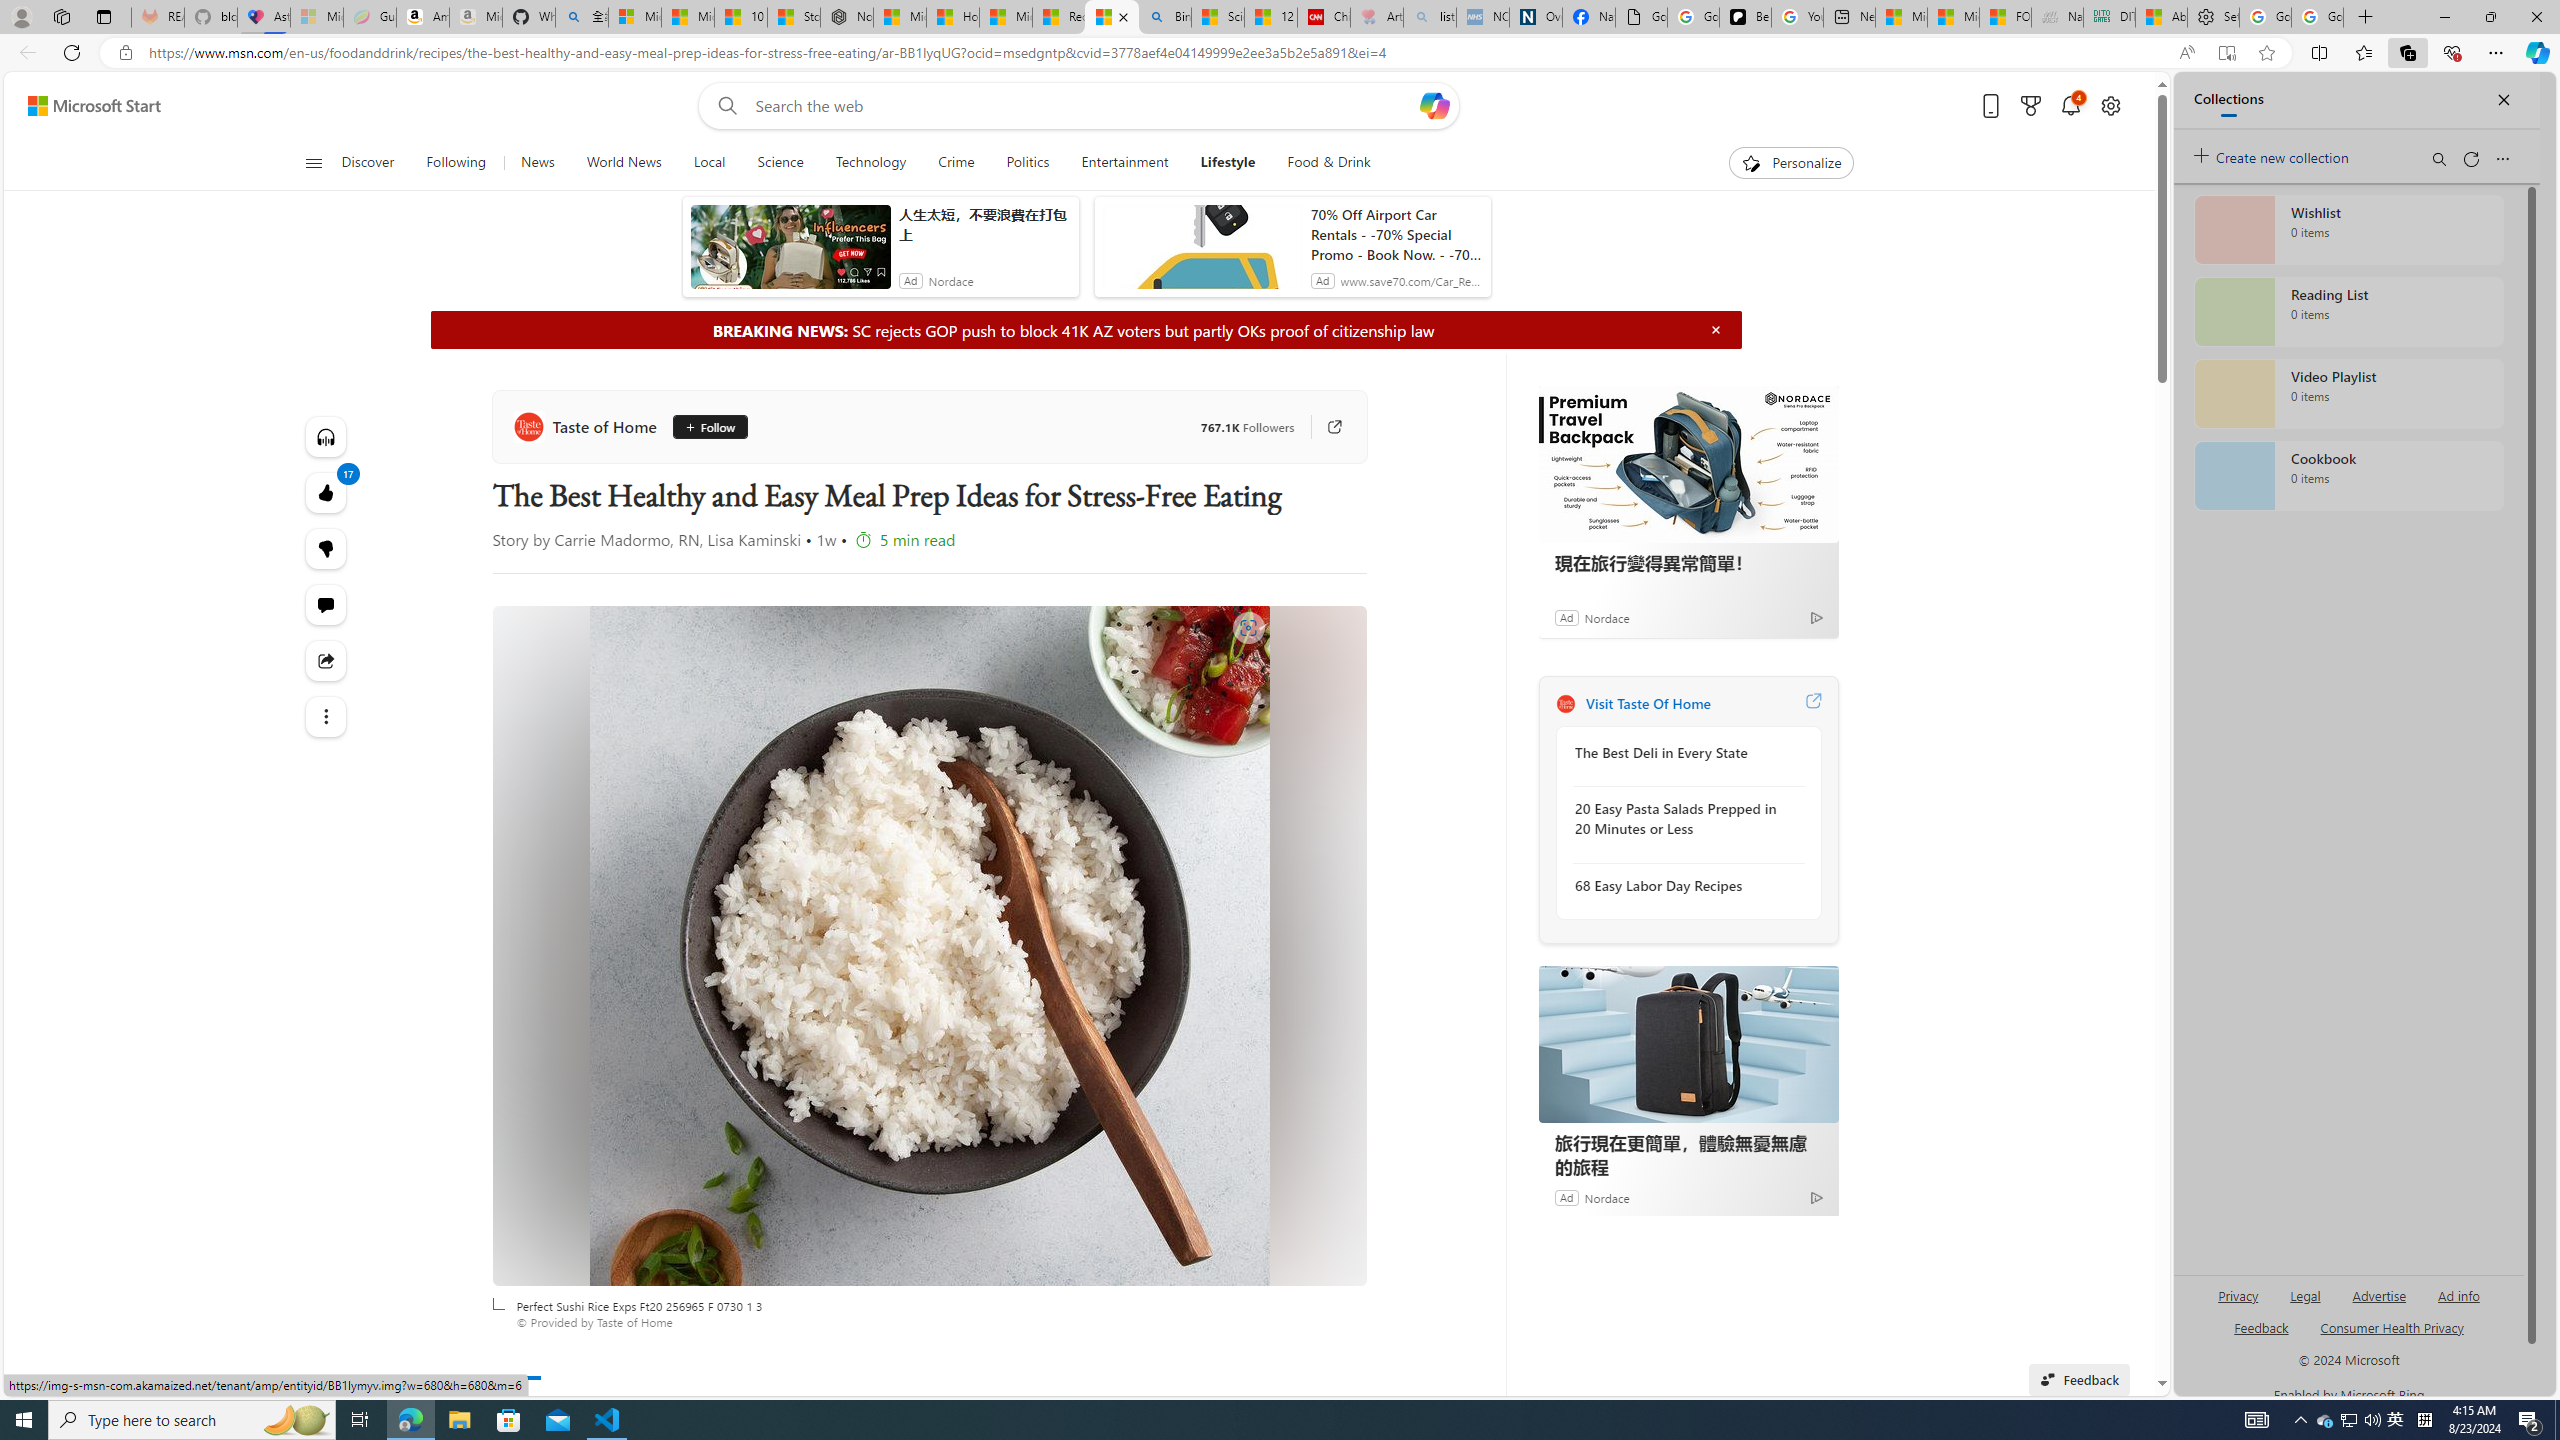 This screenshot has width=2560, height=1440. Describe the element at coordinates (82, 106) in the screenshot. I see `Skip to footer` at that location.